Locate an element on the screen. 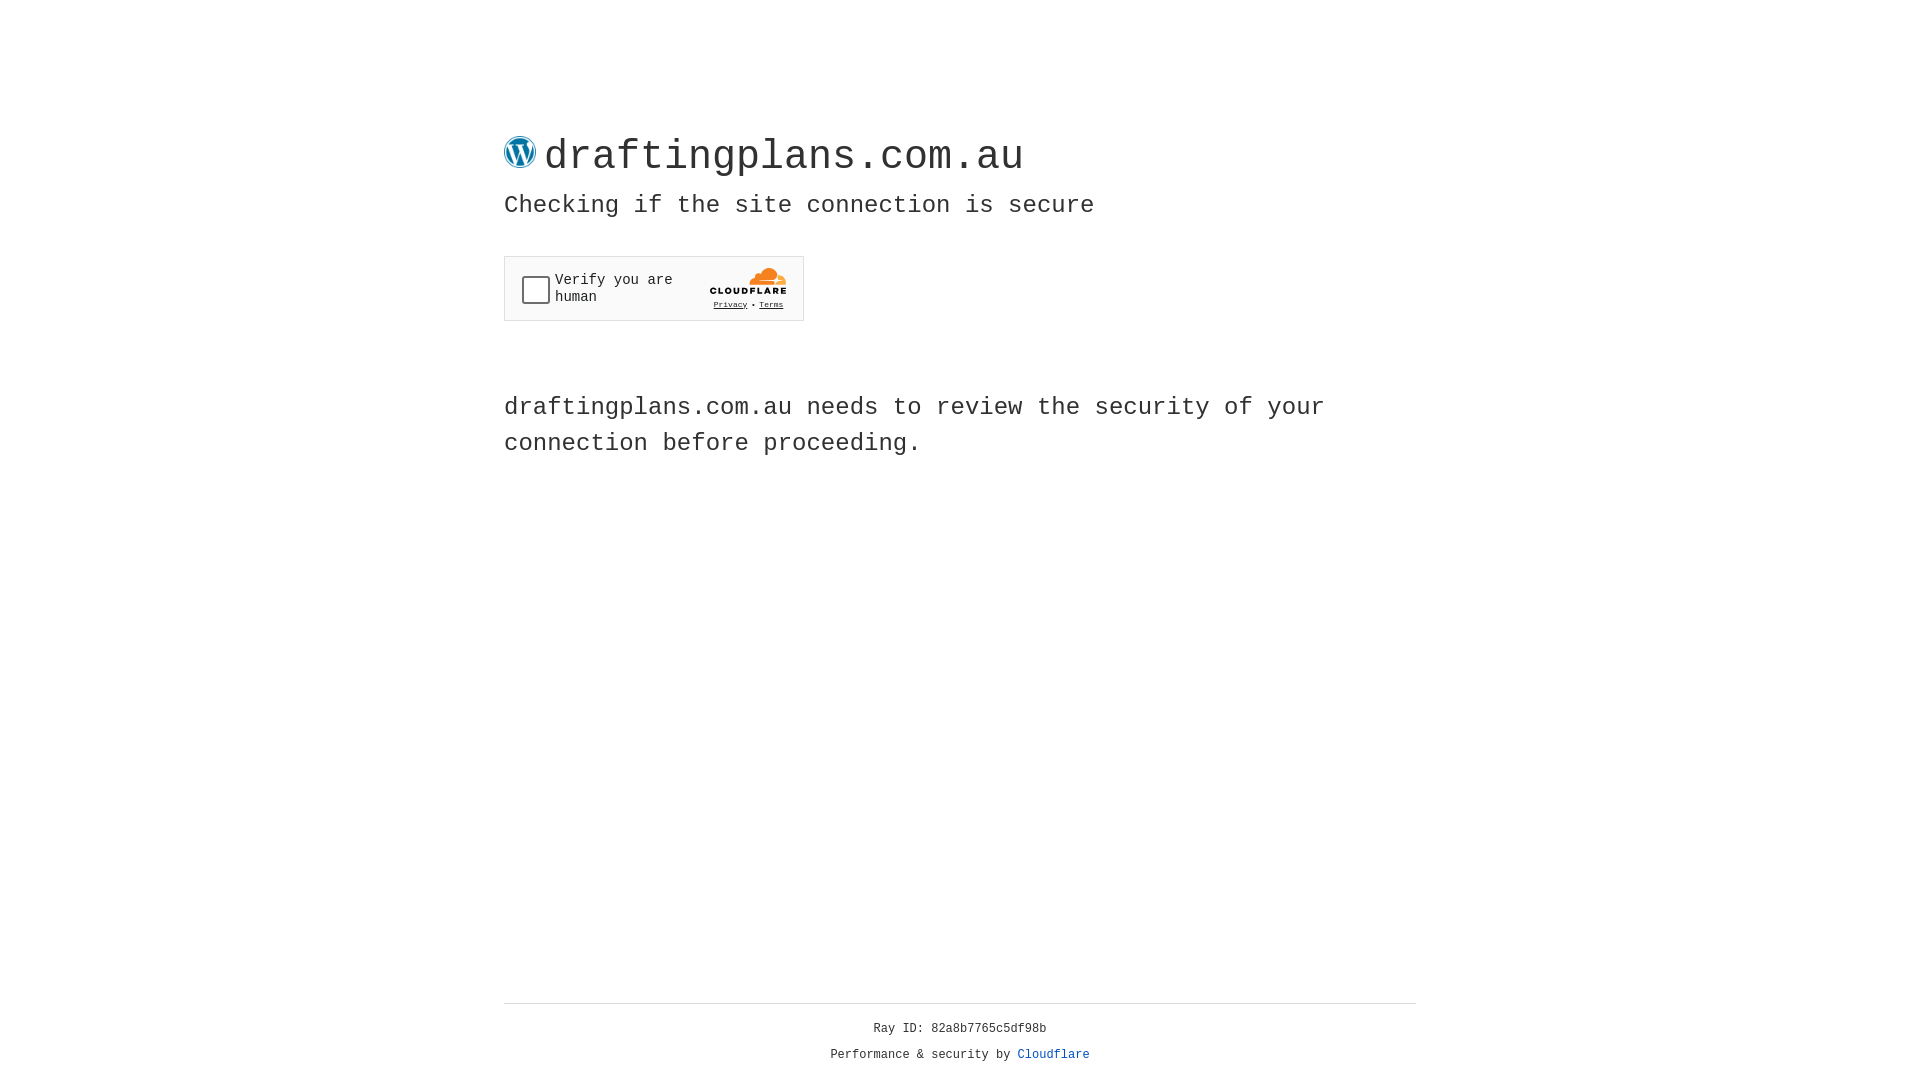 Image resolution: width=1920 pixels, height=1080 pixels. Widget containing a Cloudflare security challenge is located at coordinates (654, 288).